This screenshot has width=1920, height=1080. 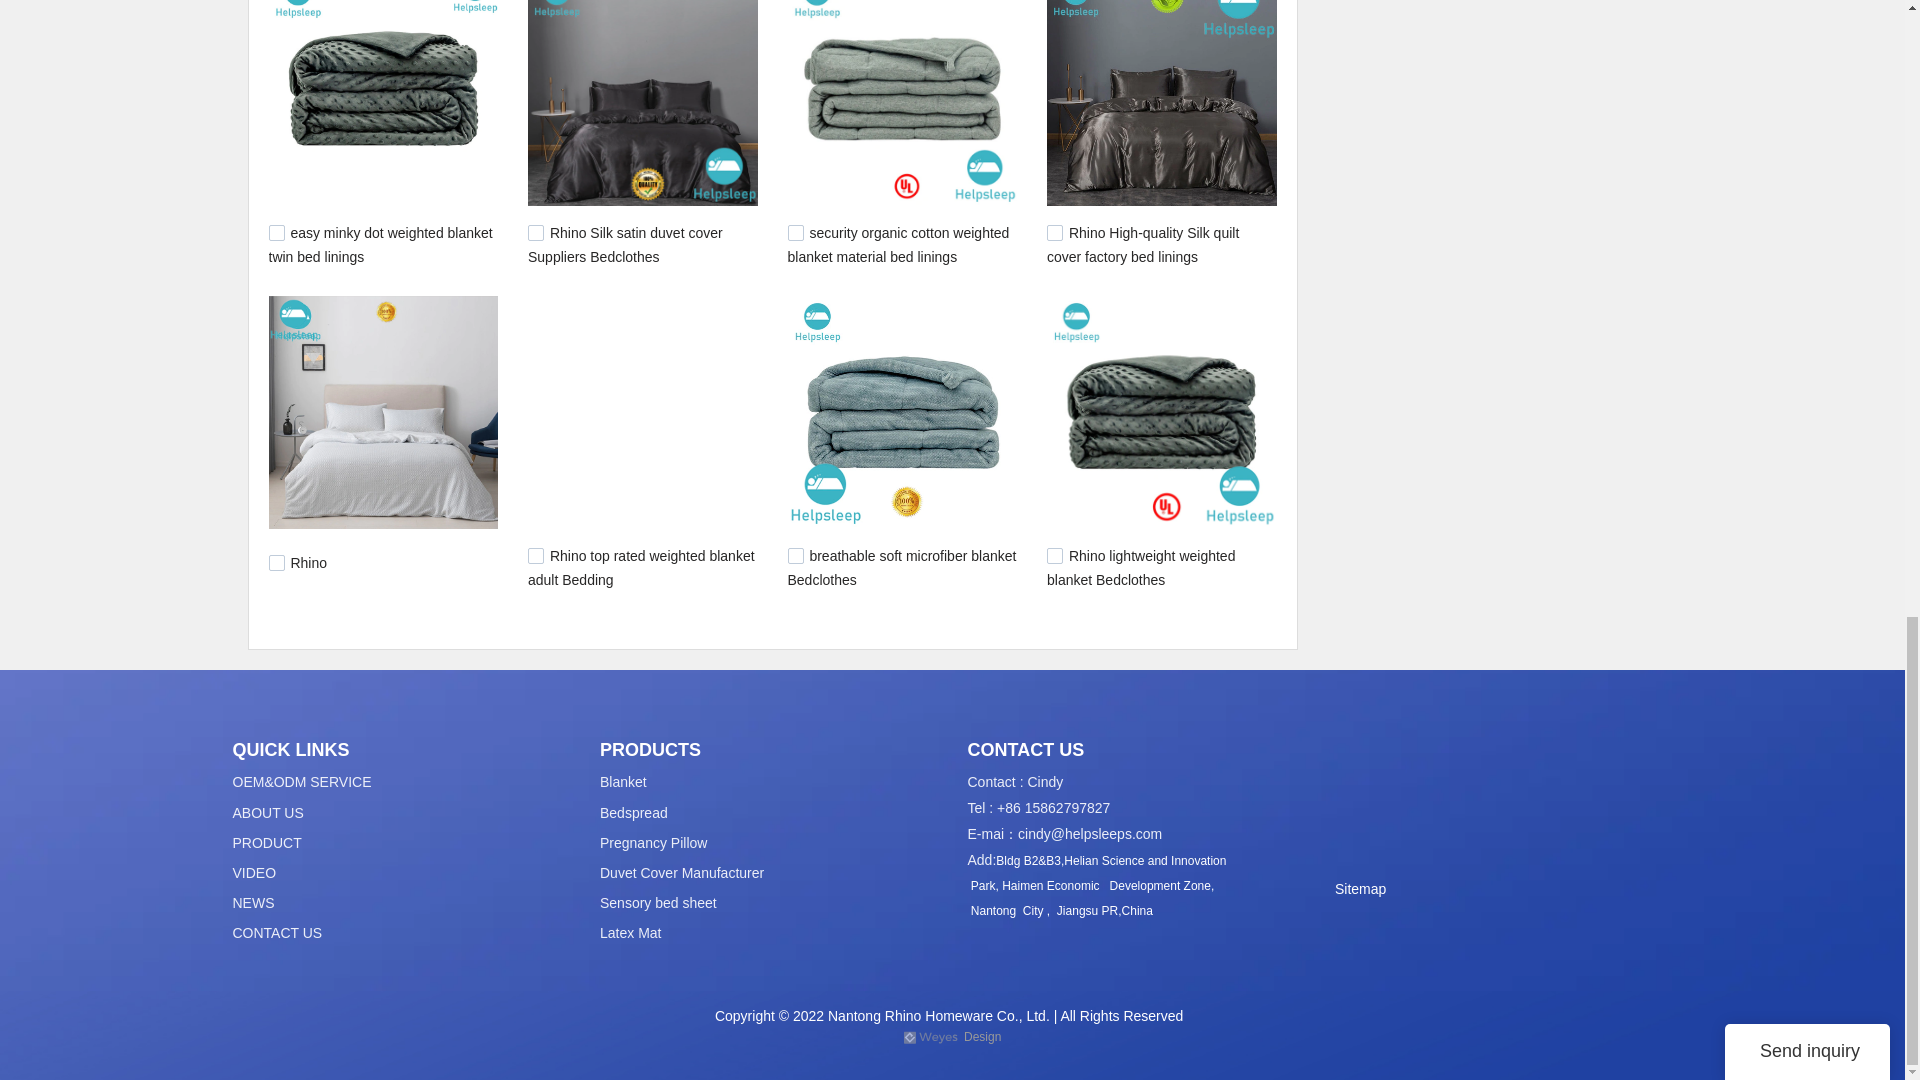 What do you see at coordinates (276, 232) in the screenshot?
I see `1176` at bounding box center [276, 232].